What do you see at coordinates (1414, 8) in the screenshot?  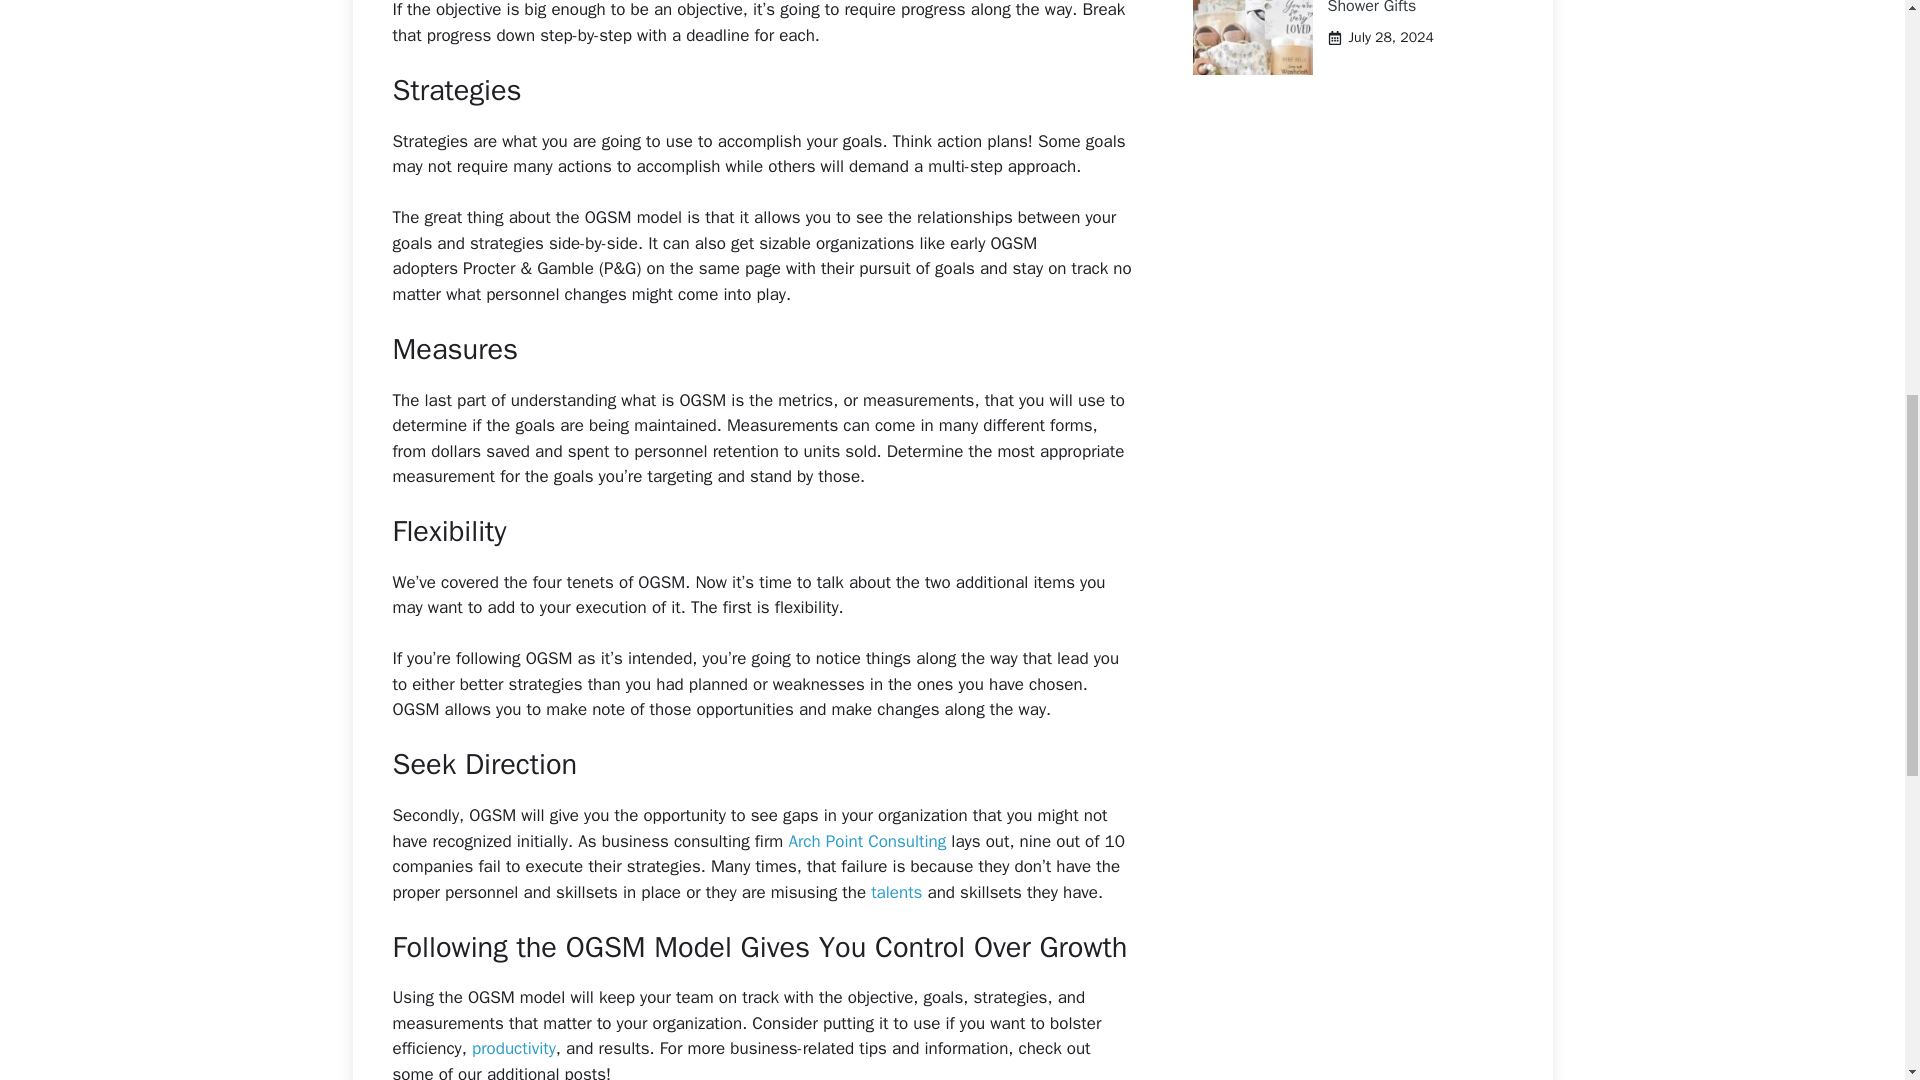 I see `Showered with Love: The Ultimate Guide to Baby Shower Gifts` at bounding box center [1414, 8].